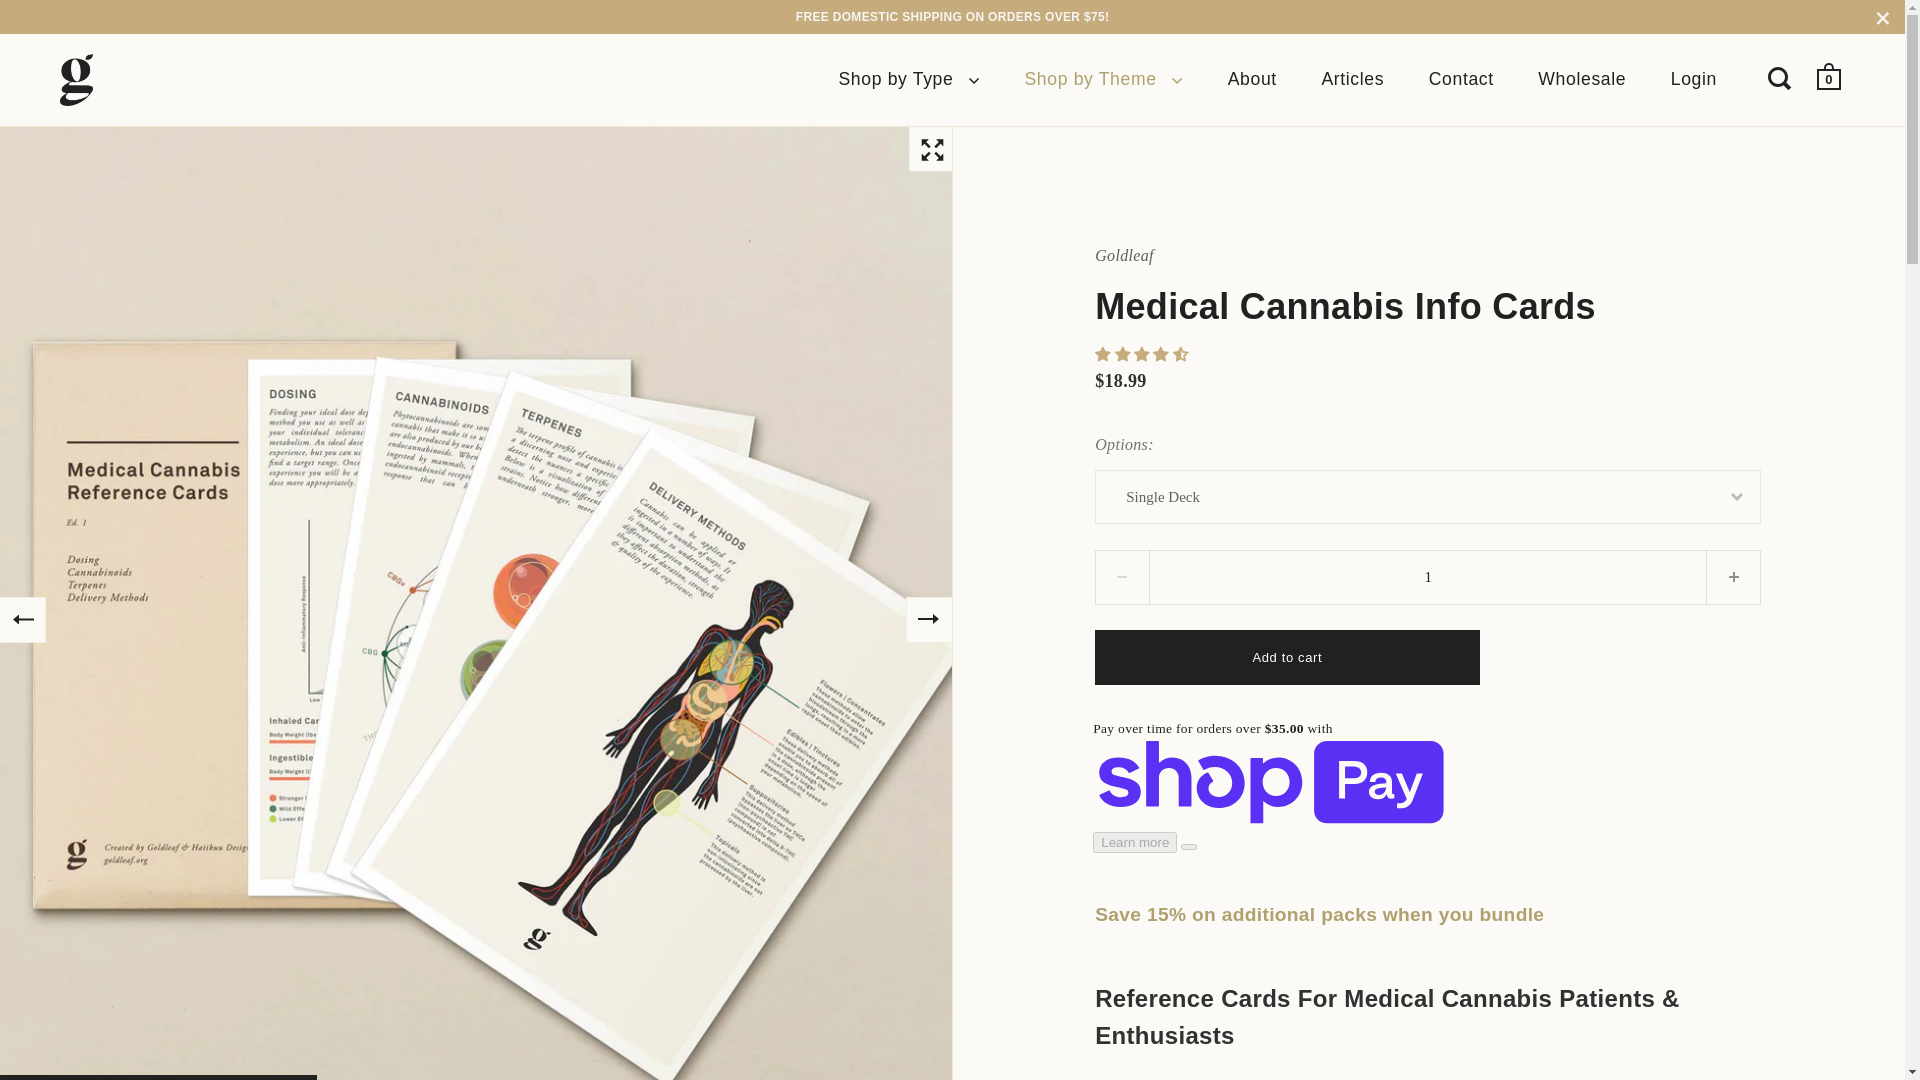  Describe the element at coordinates (1782, 77) in the screenshot. I see `Open search` at that location.